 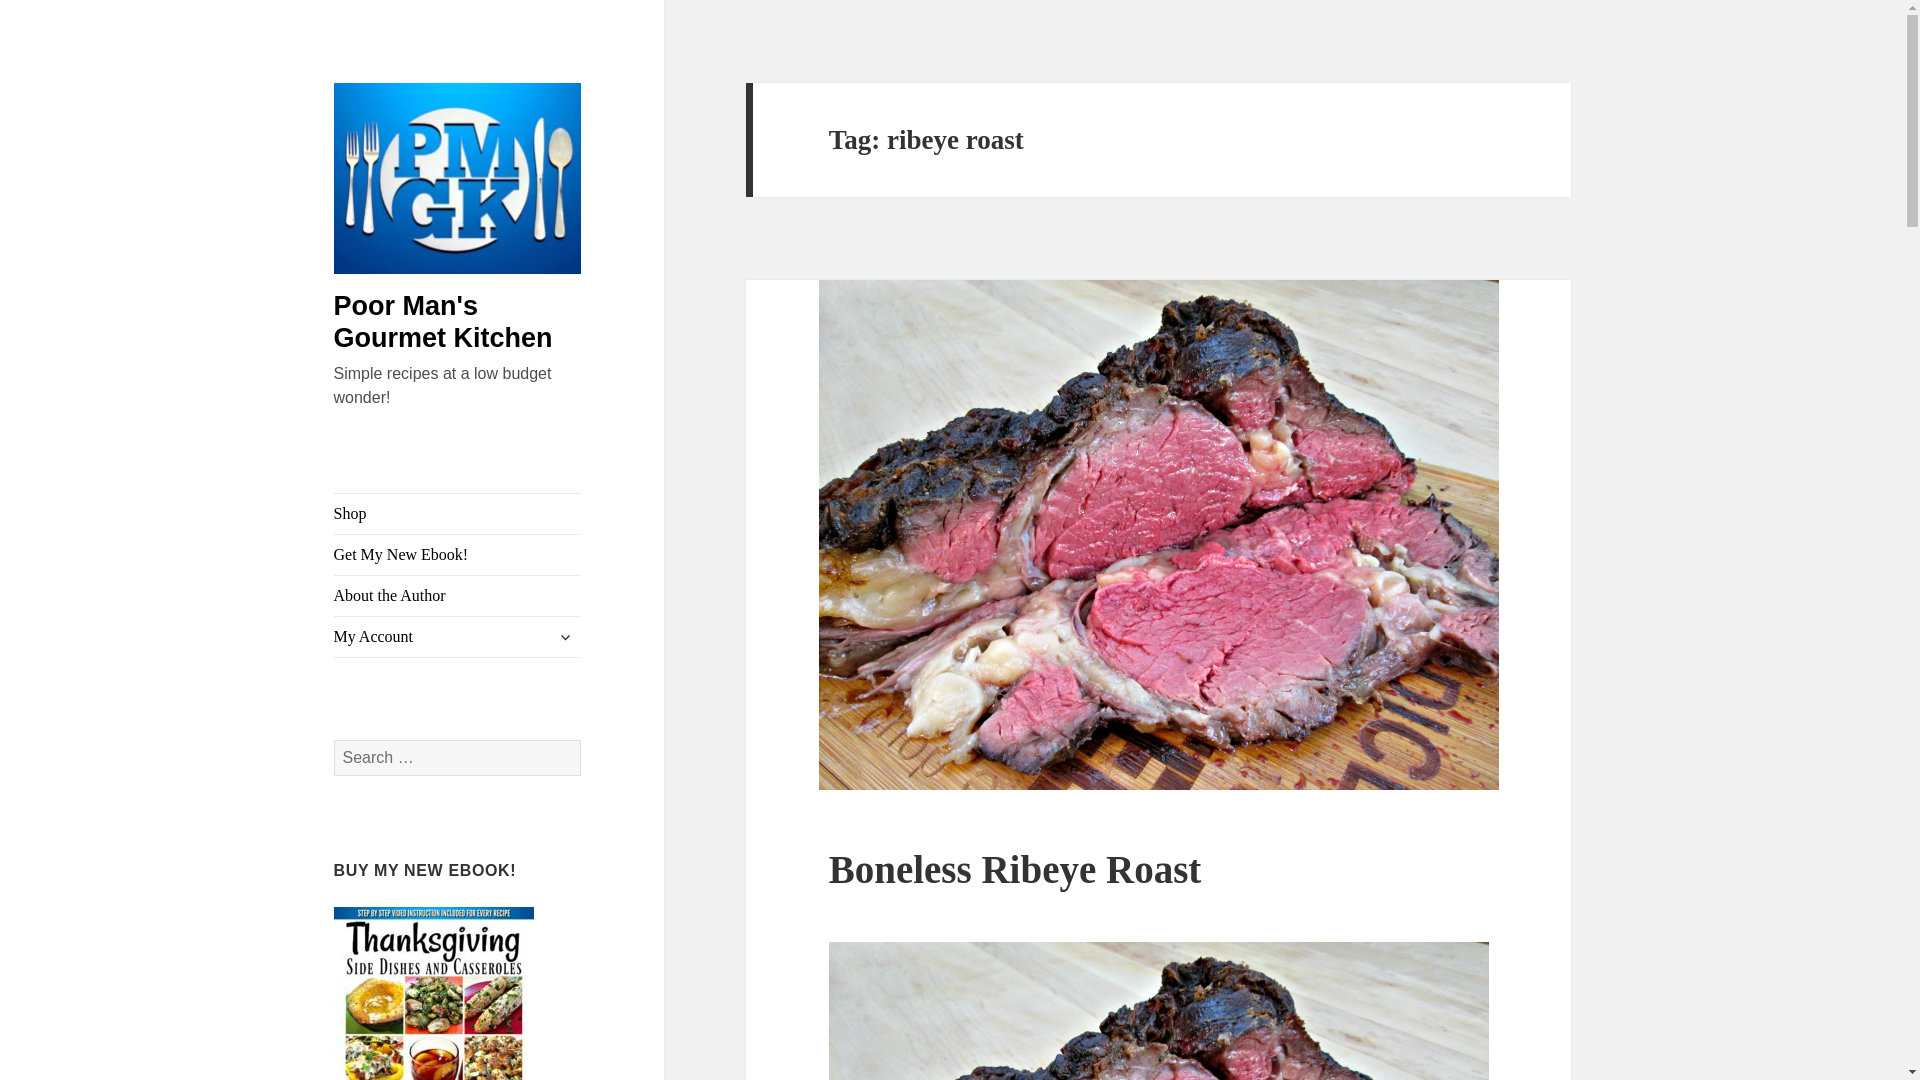 What do you see at coordinates (458, 595) in the screenshot?
I see `About the Author` at bounding box center [458, 595].